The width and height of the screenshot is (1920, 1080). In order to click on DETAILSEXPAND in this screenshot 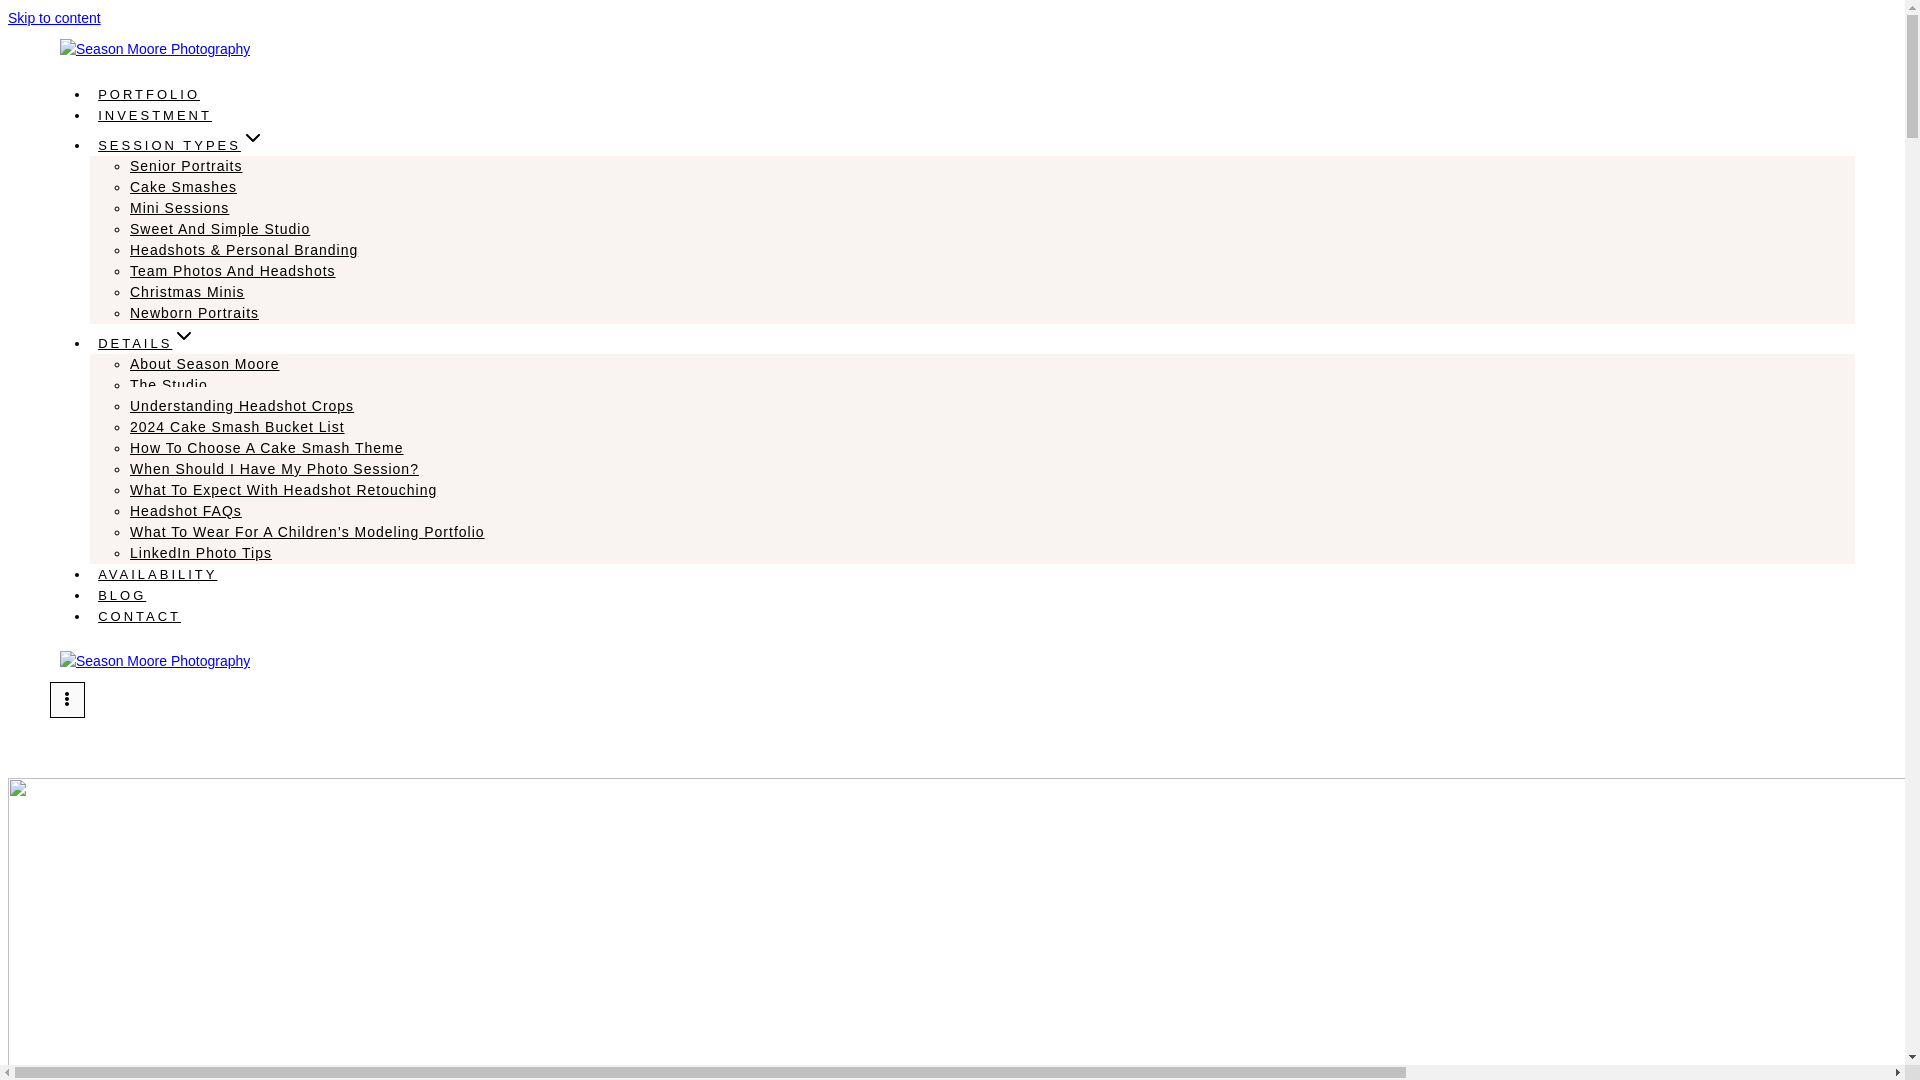, I will do `click(146, 343)`.